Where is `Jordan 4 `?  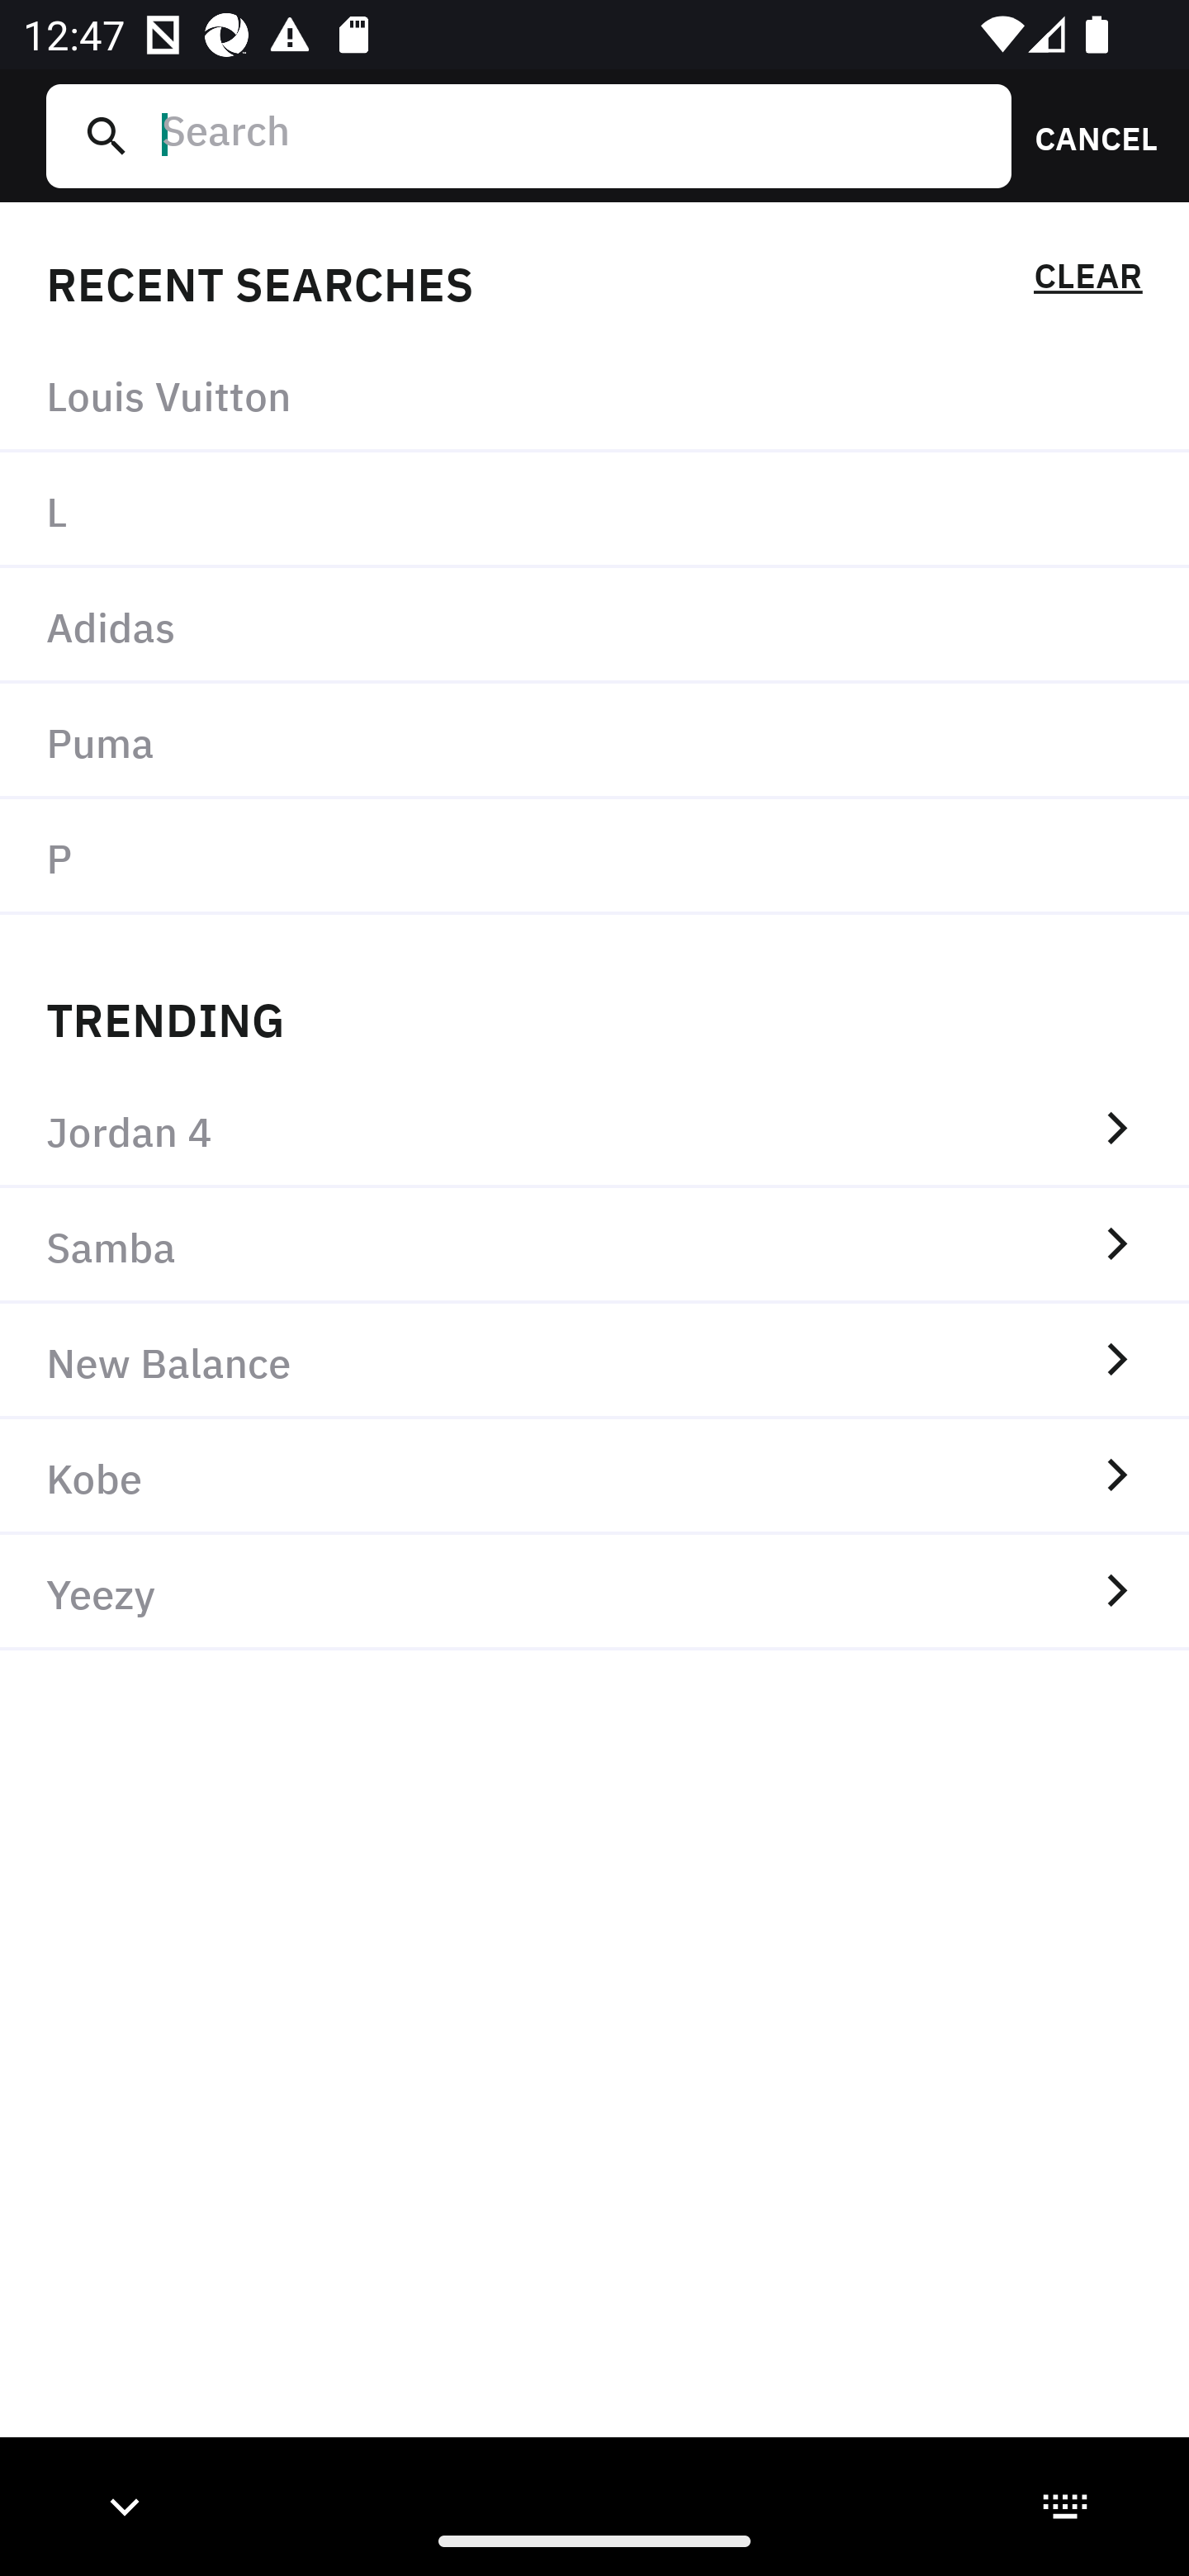
Jordan 4  is located at coordinates (594, 1129).